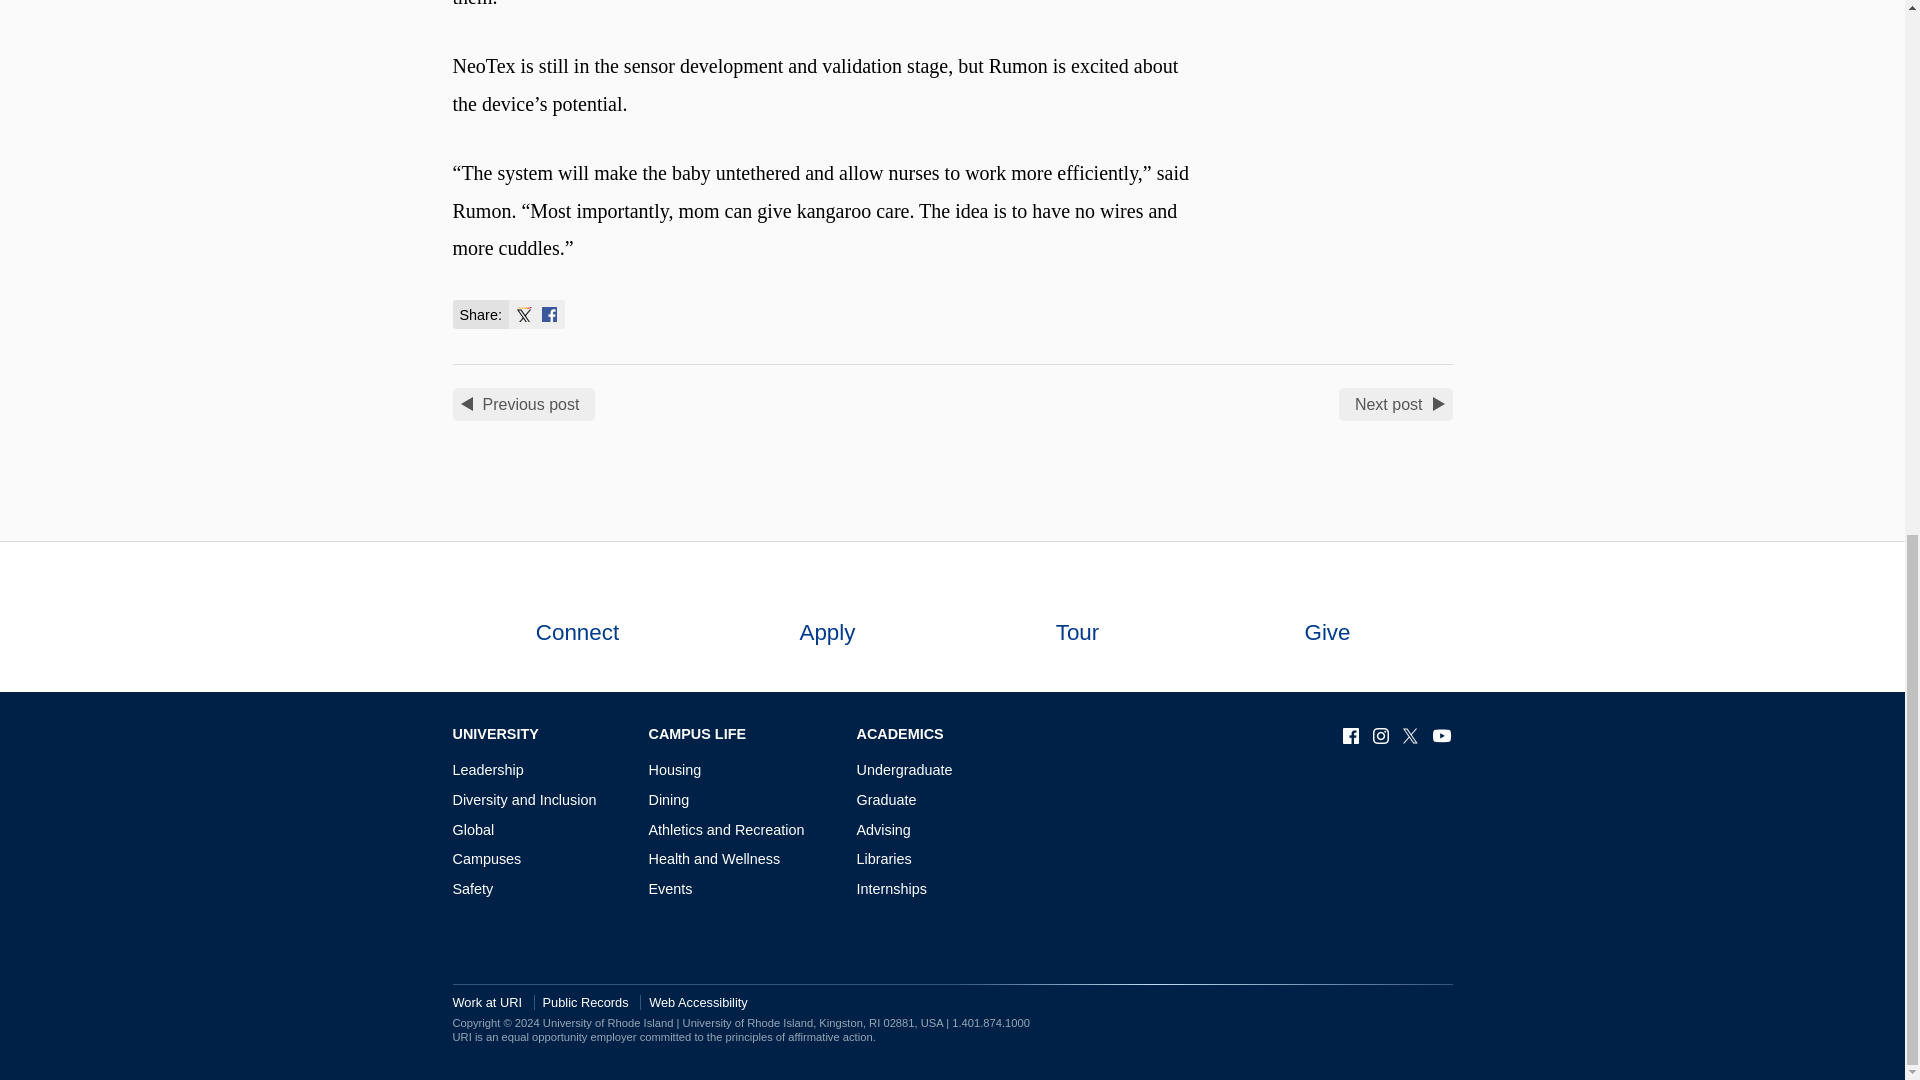  Describe the element at coordinates (1412, 736) in the screenshot. I see `X` at that location.